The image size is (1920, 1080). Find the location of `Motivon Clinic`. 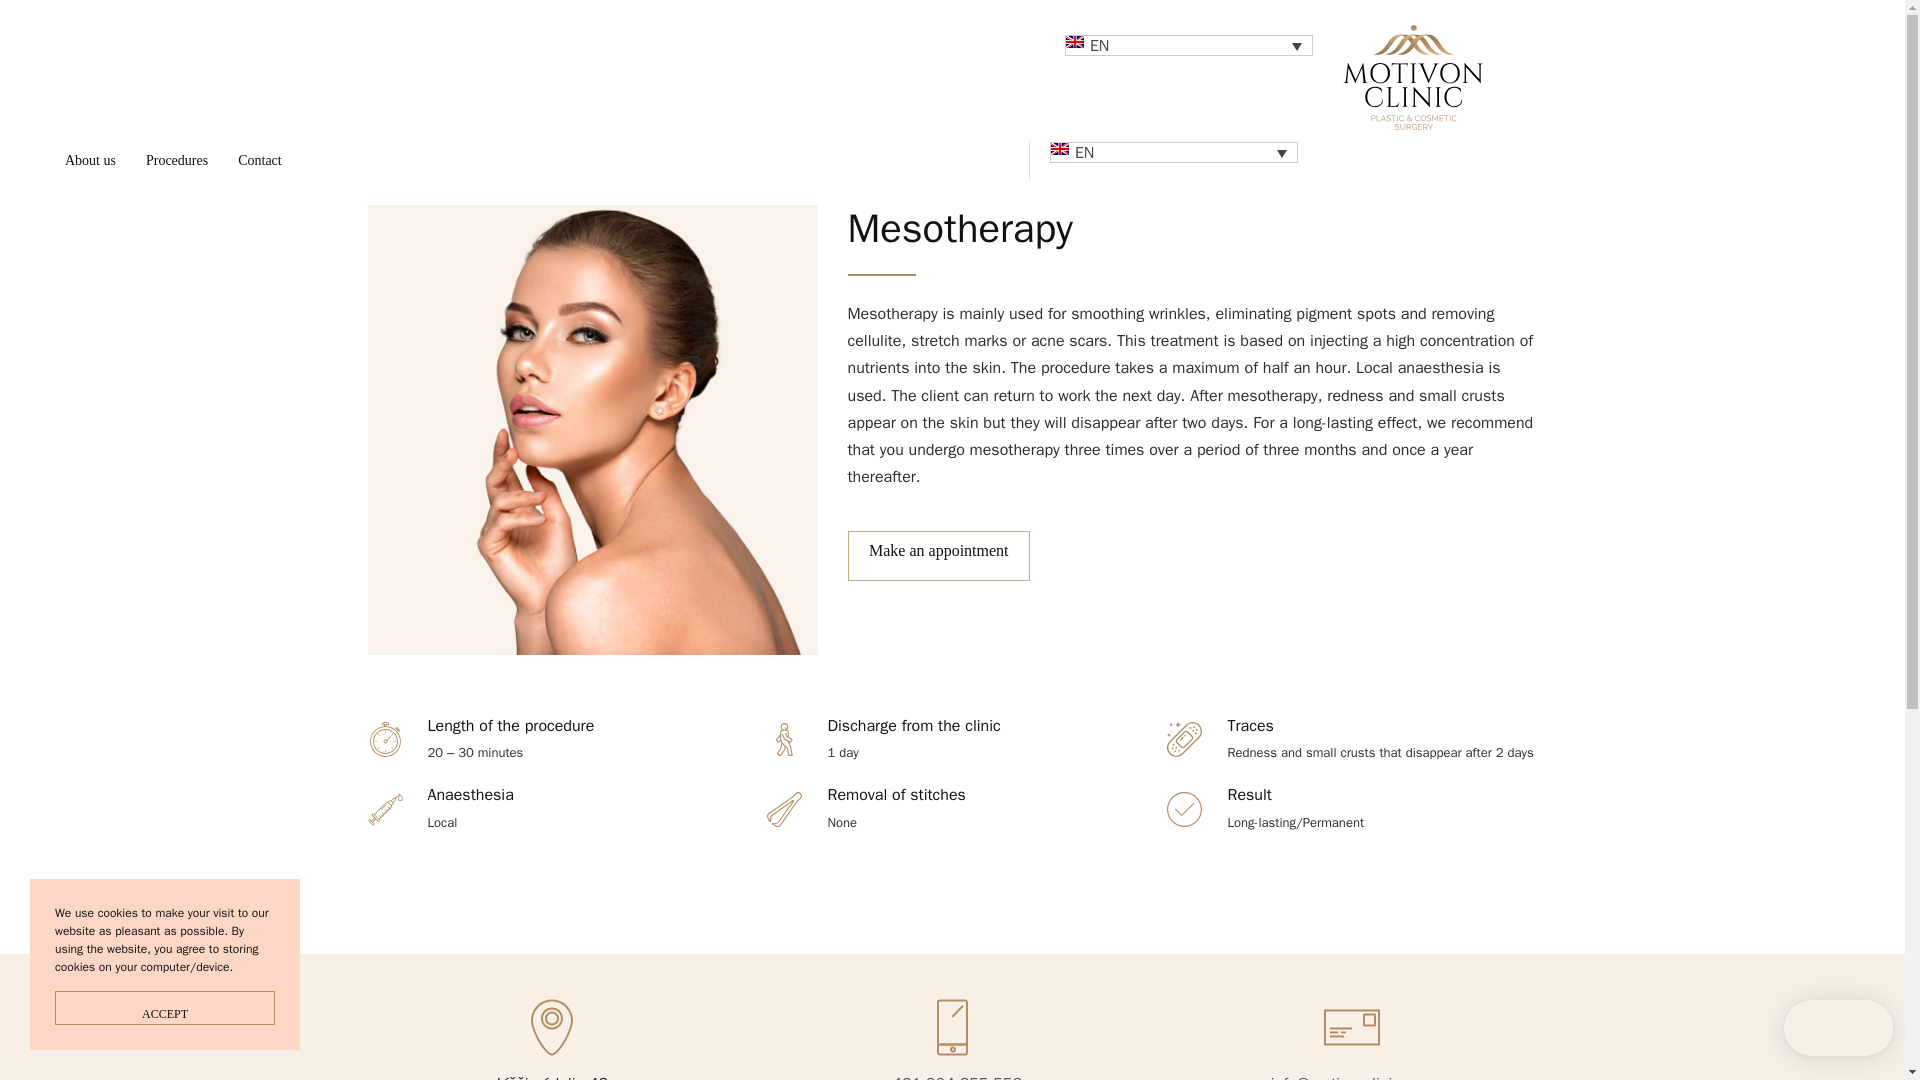

Motivon Clinic is located at coordinates (1412, 78).